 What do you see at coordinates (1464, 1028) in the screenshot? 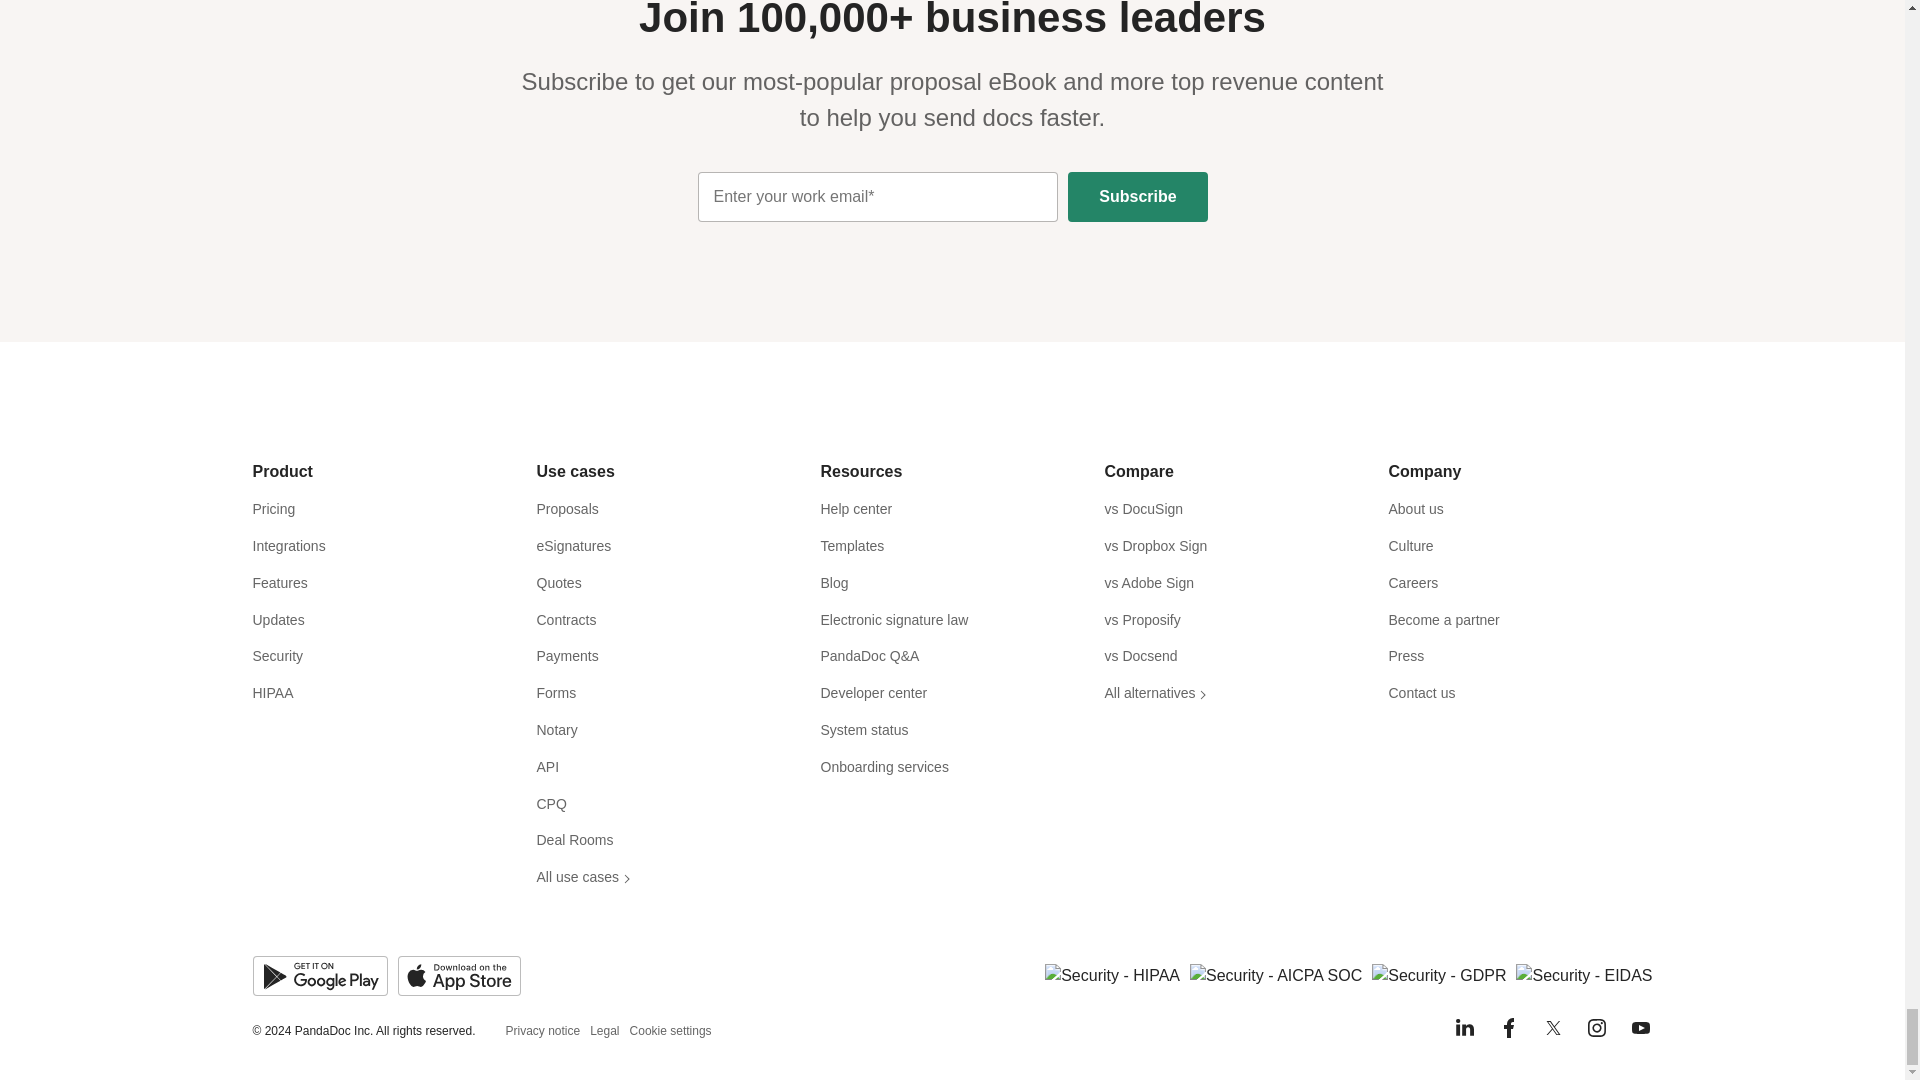
I see `LinkedIn` at bounding box center [1464, 1028].